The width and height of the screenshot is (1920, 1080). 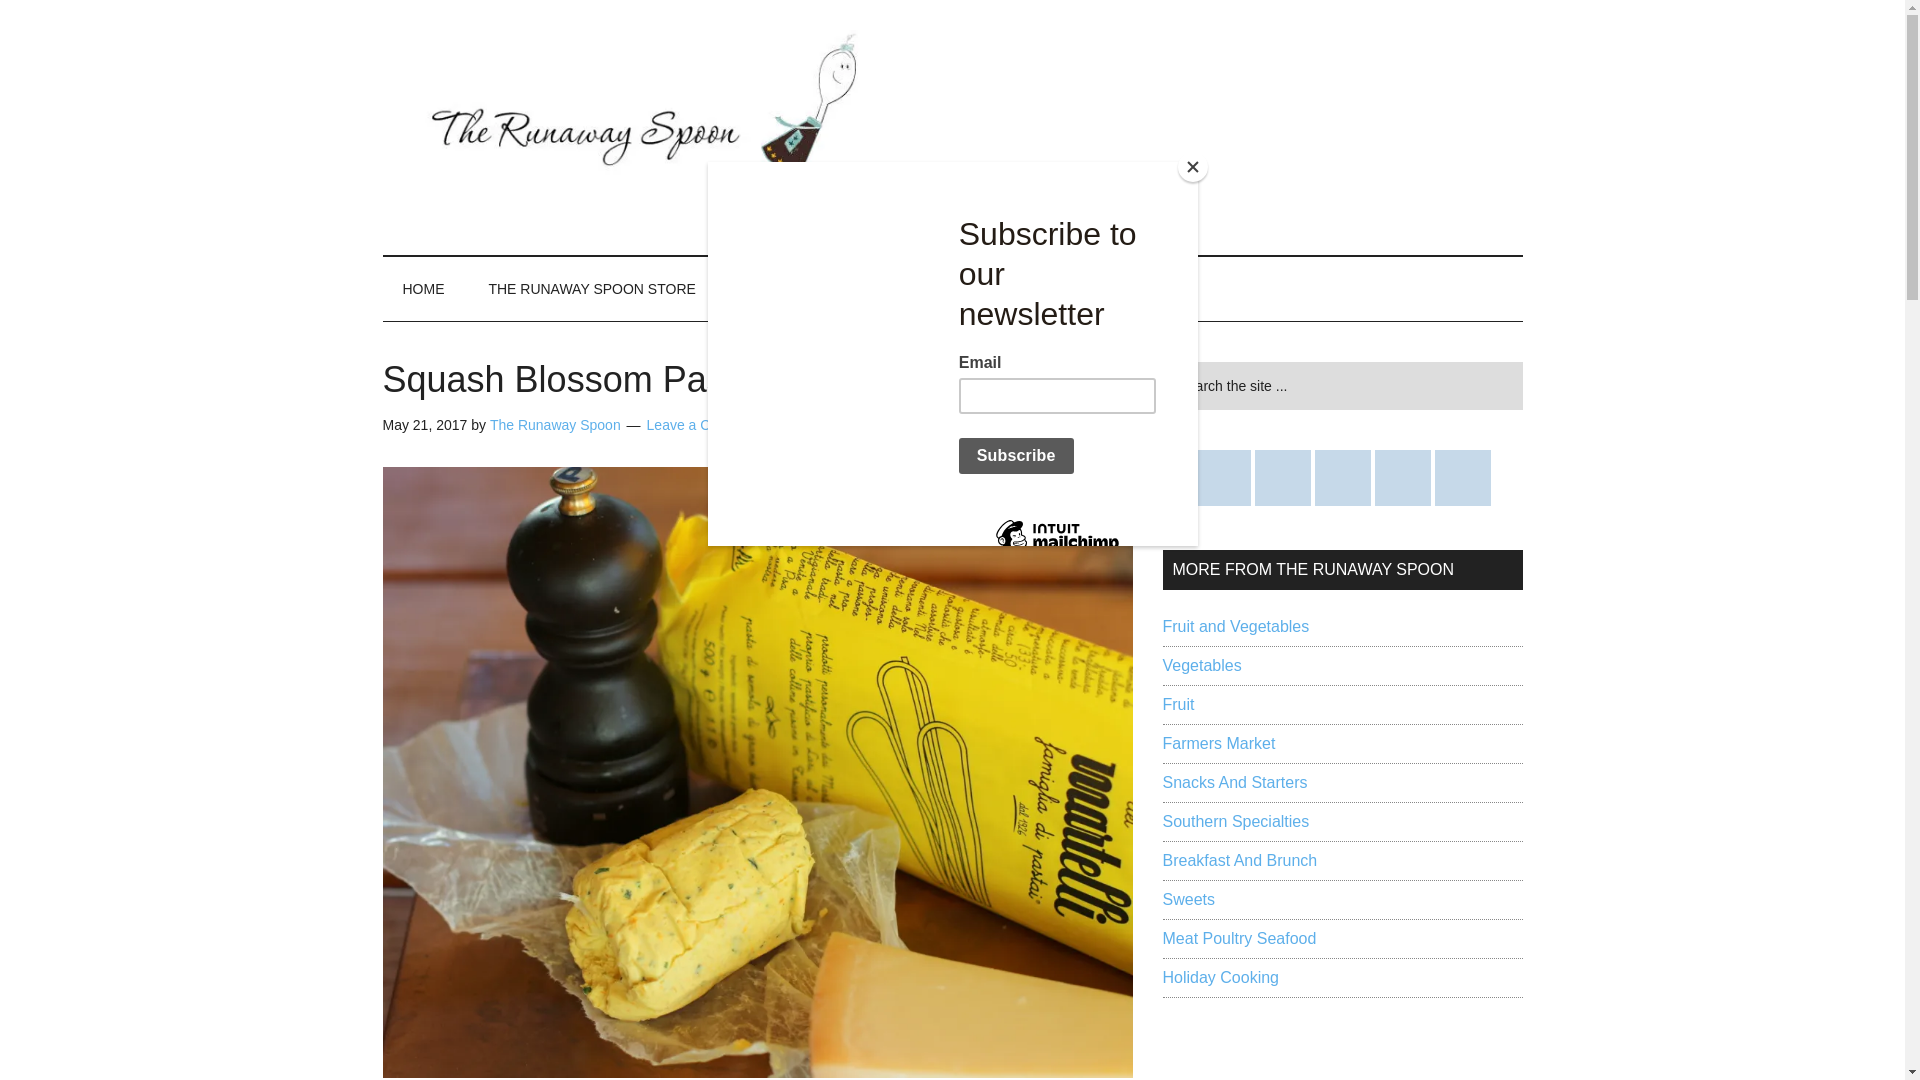 What do you see at coordinates (1234, 782) in the screenshot?
I see `Snacks And Starters` at bounding box center [1234, 782].